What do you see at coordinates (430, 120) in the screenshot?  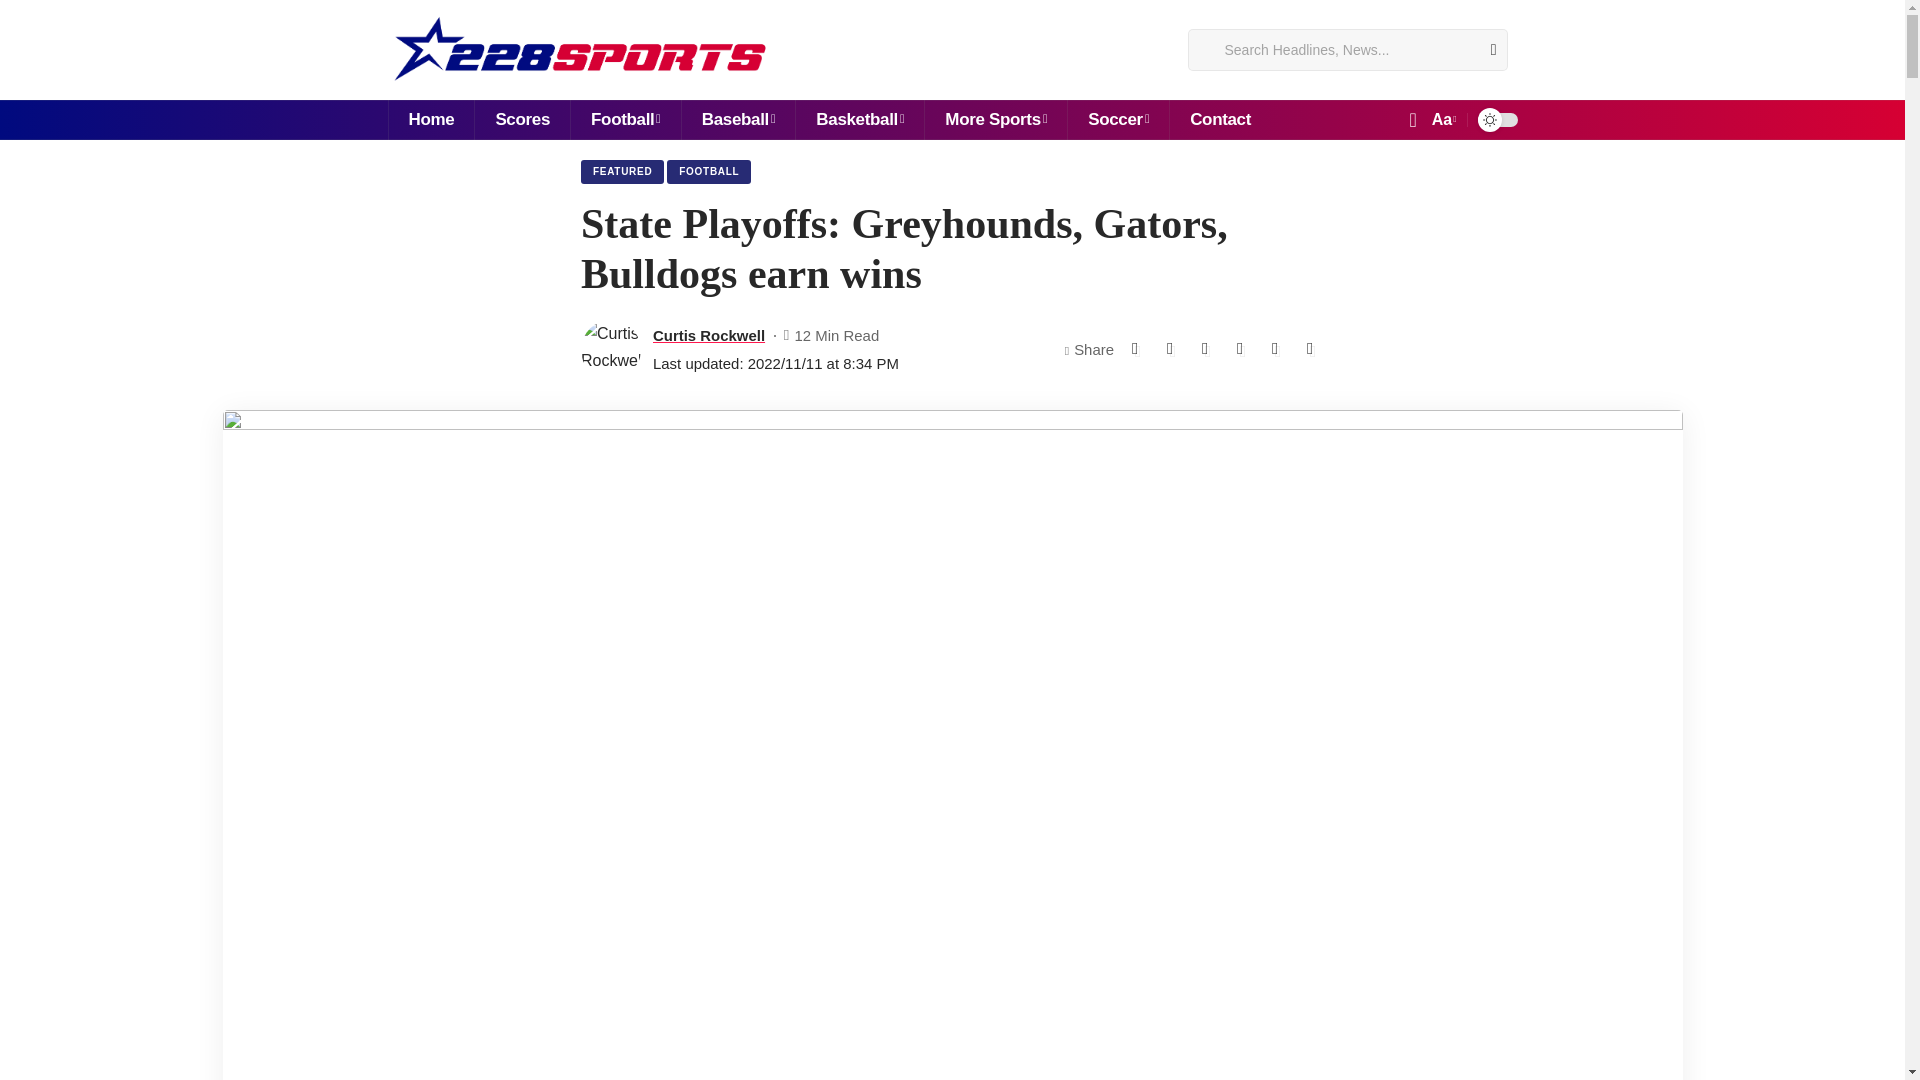 I see `Home` at bounding box center [430, 120].